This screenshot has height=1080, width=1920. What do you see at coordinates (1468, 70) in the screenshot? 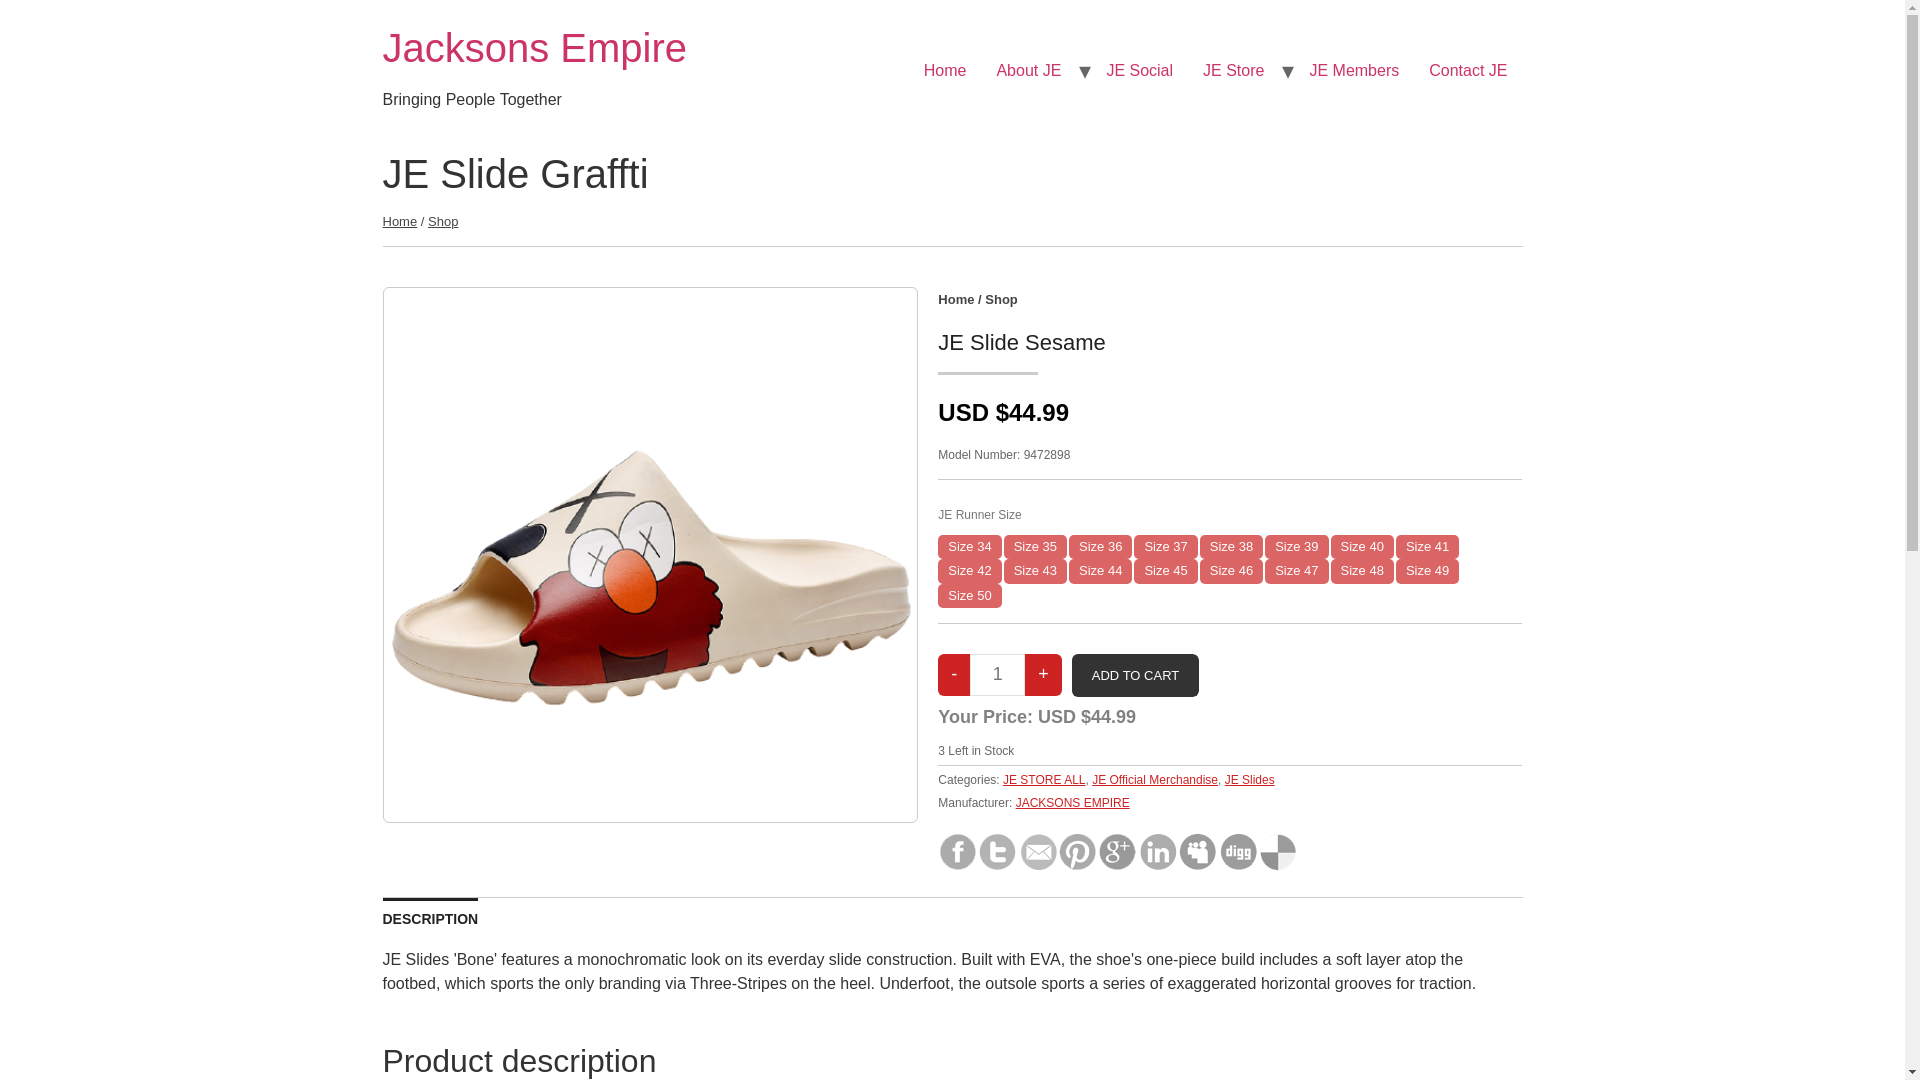
I see `Contact JE` at bounding box center [1468, 70].